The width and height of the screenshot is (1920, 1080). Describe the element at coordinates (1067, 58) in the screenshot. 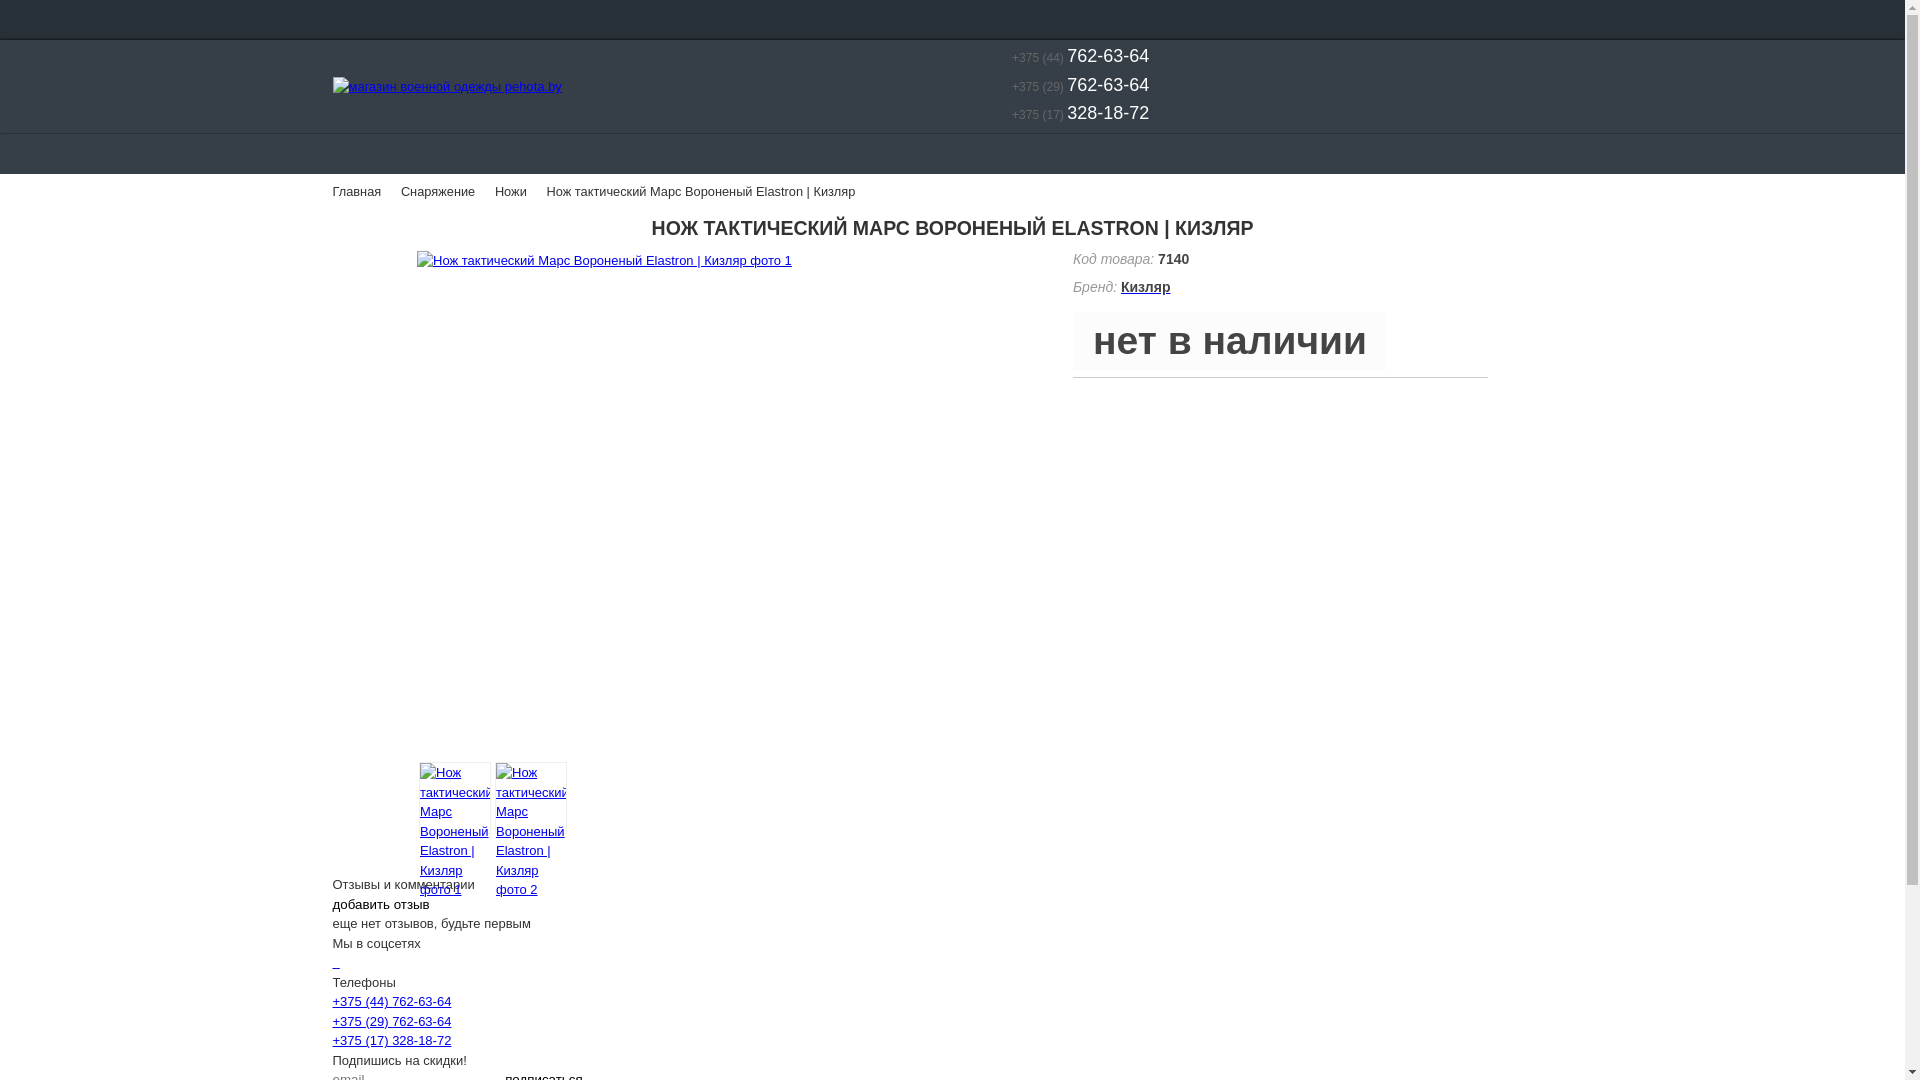

I see `+375 (44) 762-63-64` at that location.